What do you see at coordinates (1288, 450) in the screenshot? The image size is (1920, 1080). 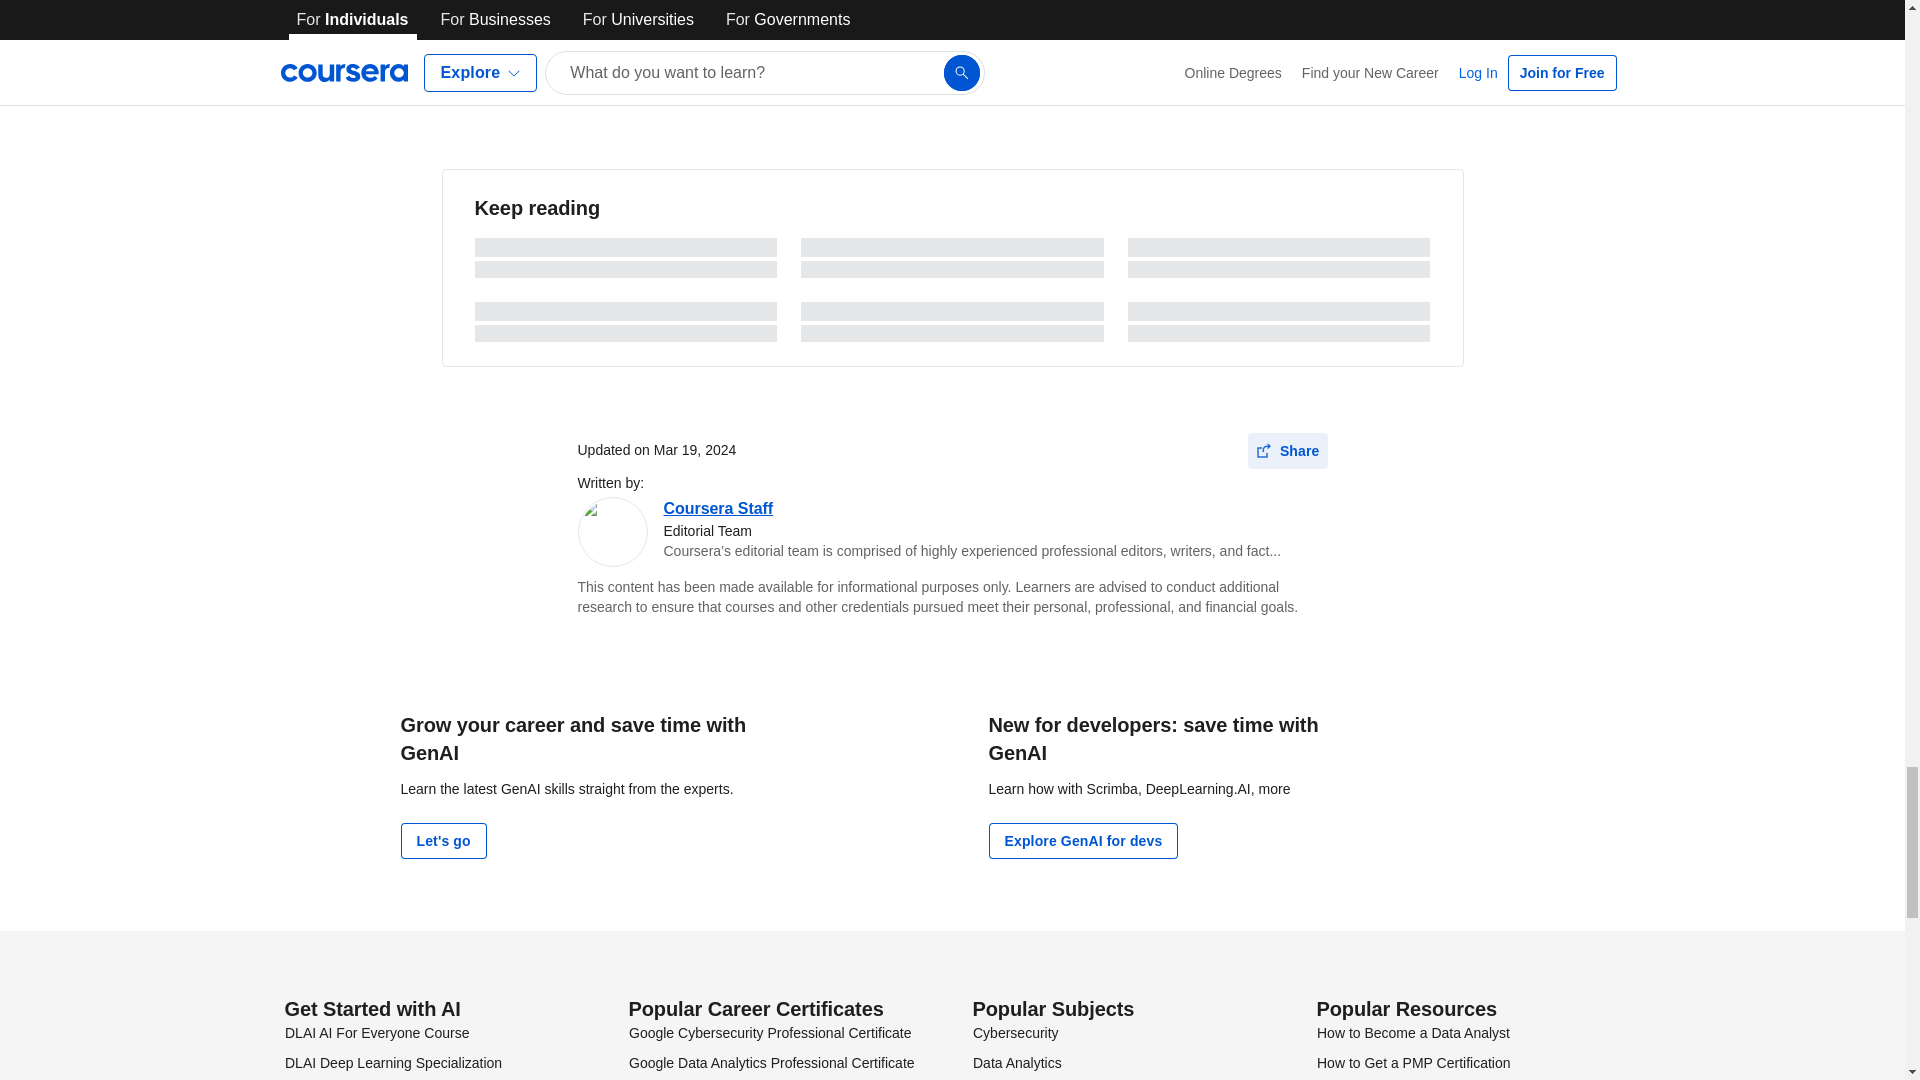 I see `Share` at bounding box center [1288, 450].